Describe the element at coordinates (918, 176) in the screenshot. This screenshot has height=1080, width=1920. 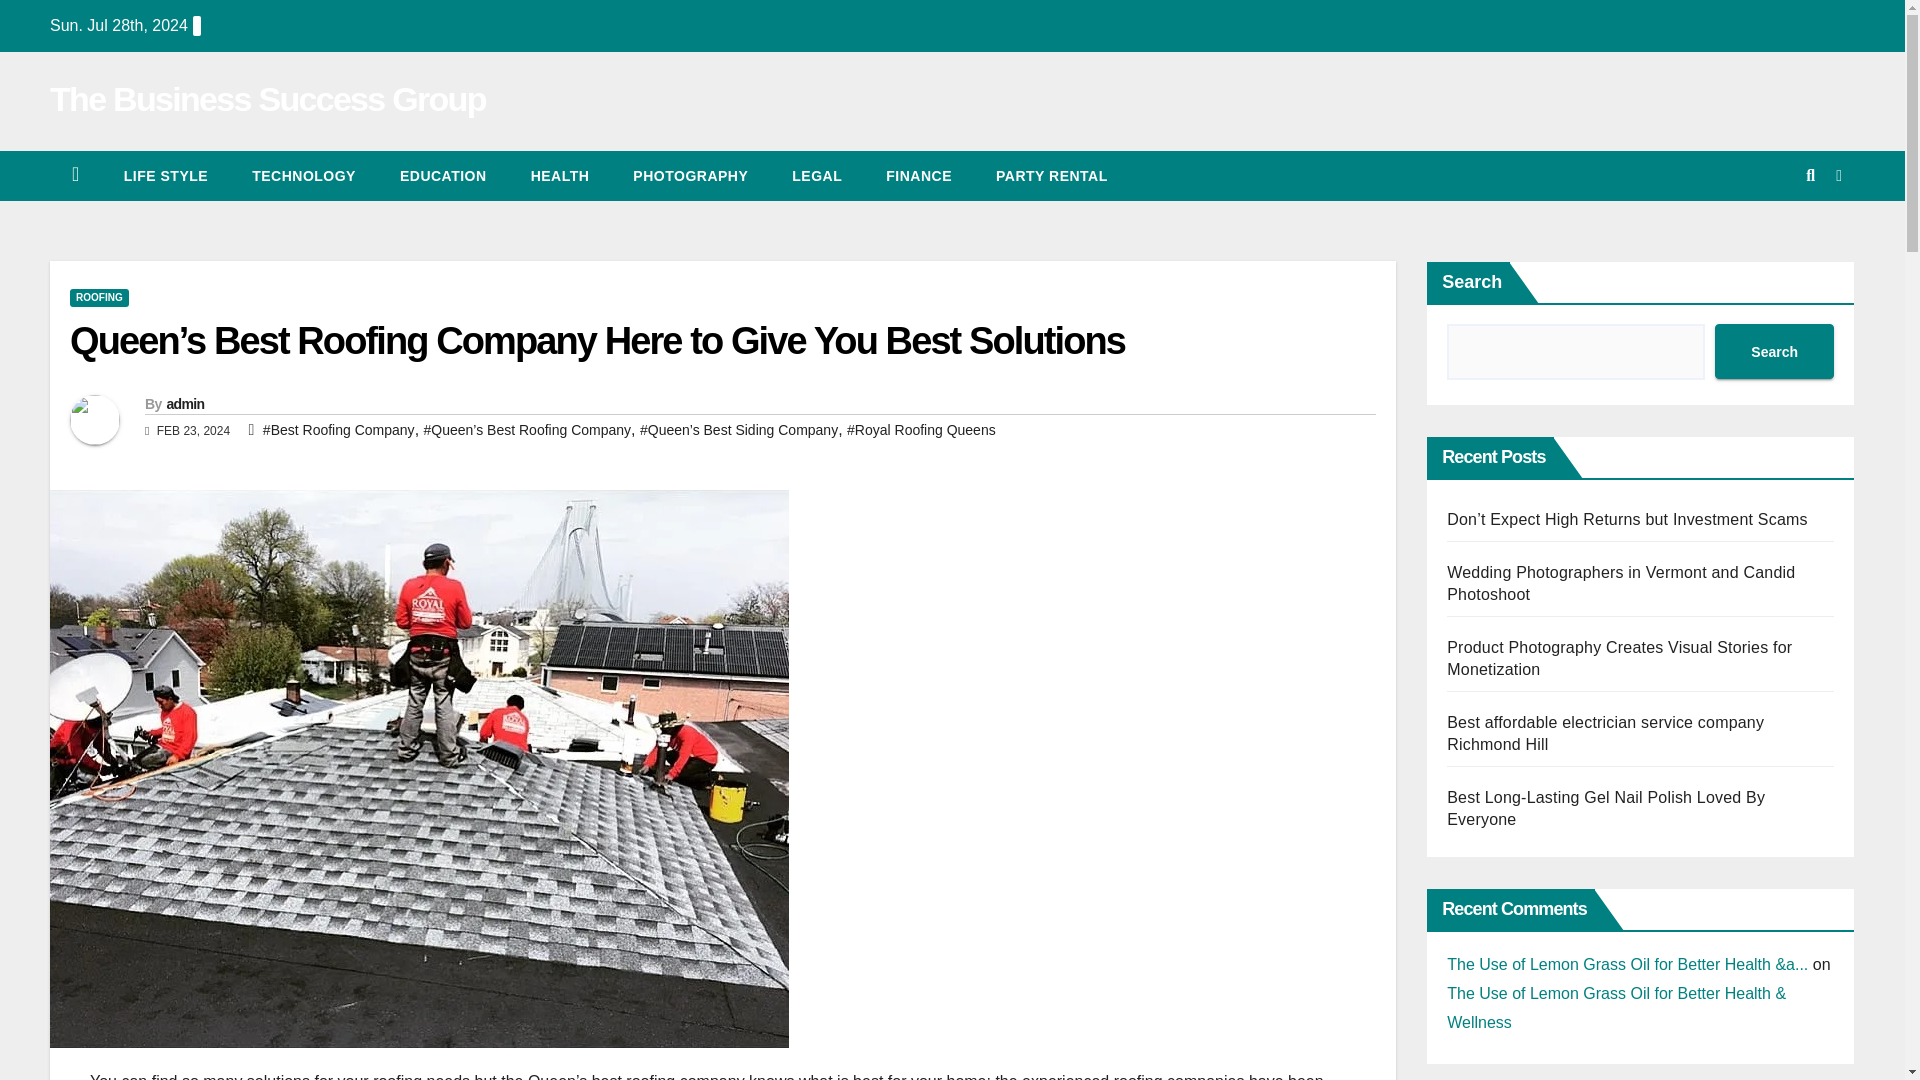
I see `FINANCE` at that location.